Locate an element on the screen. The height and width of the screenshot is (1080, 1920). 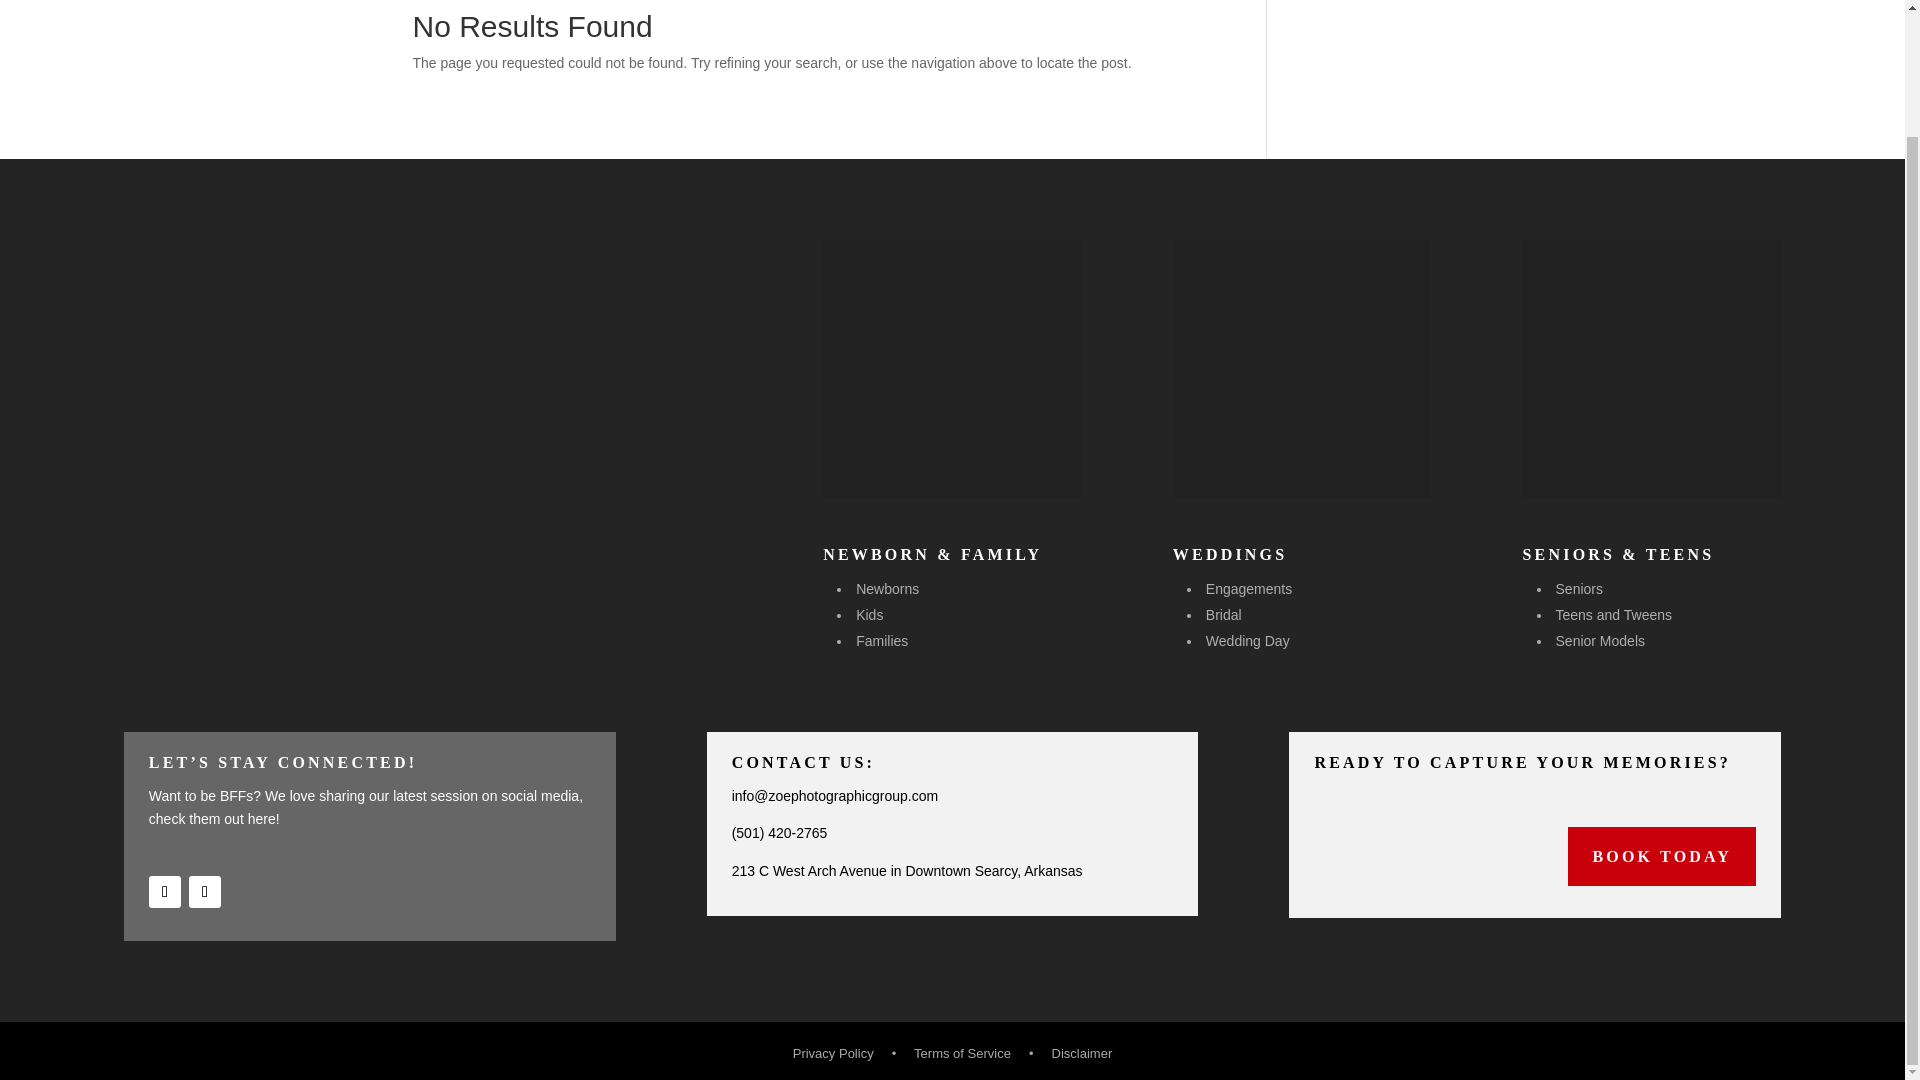
Follow on Facebook is located at coordinates (164, 892).